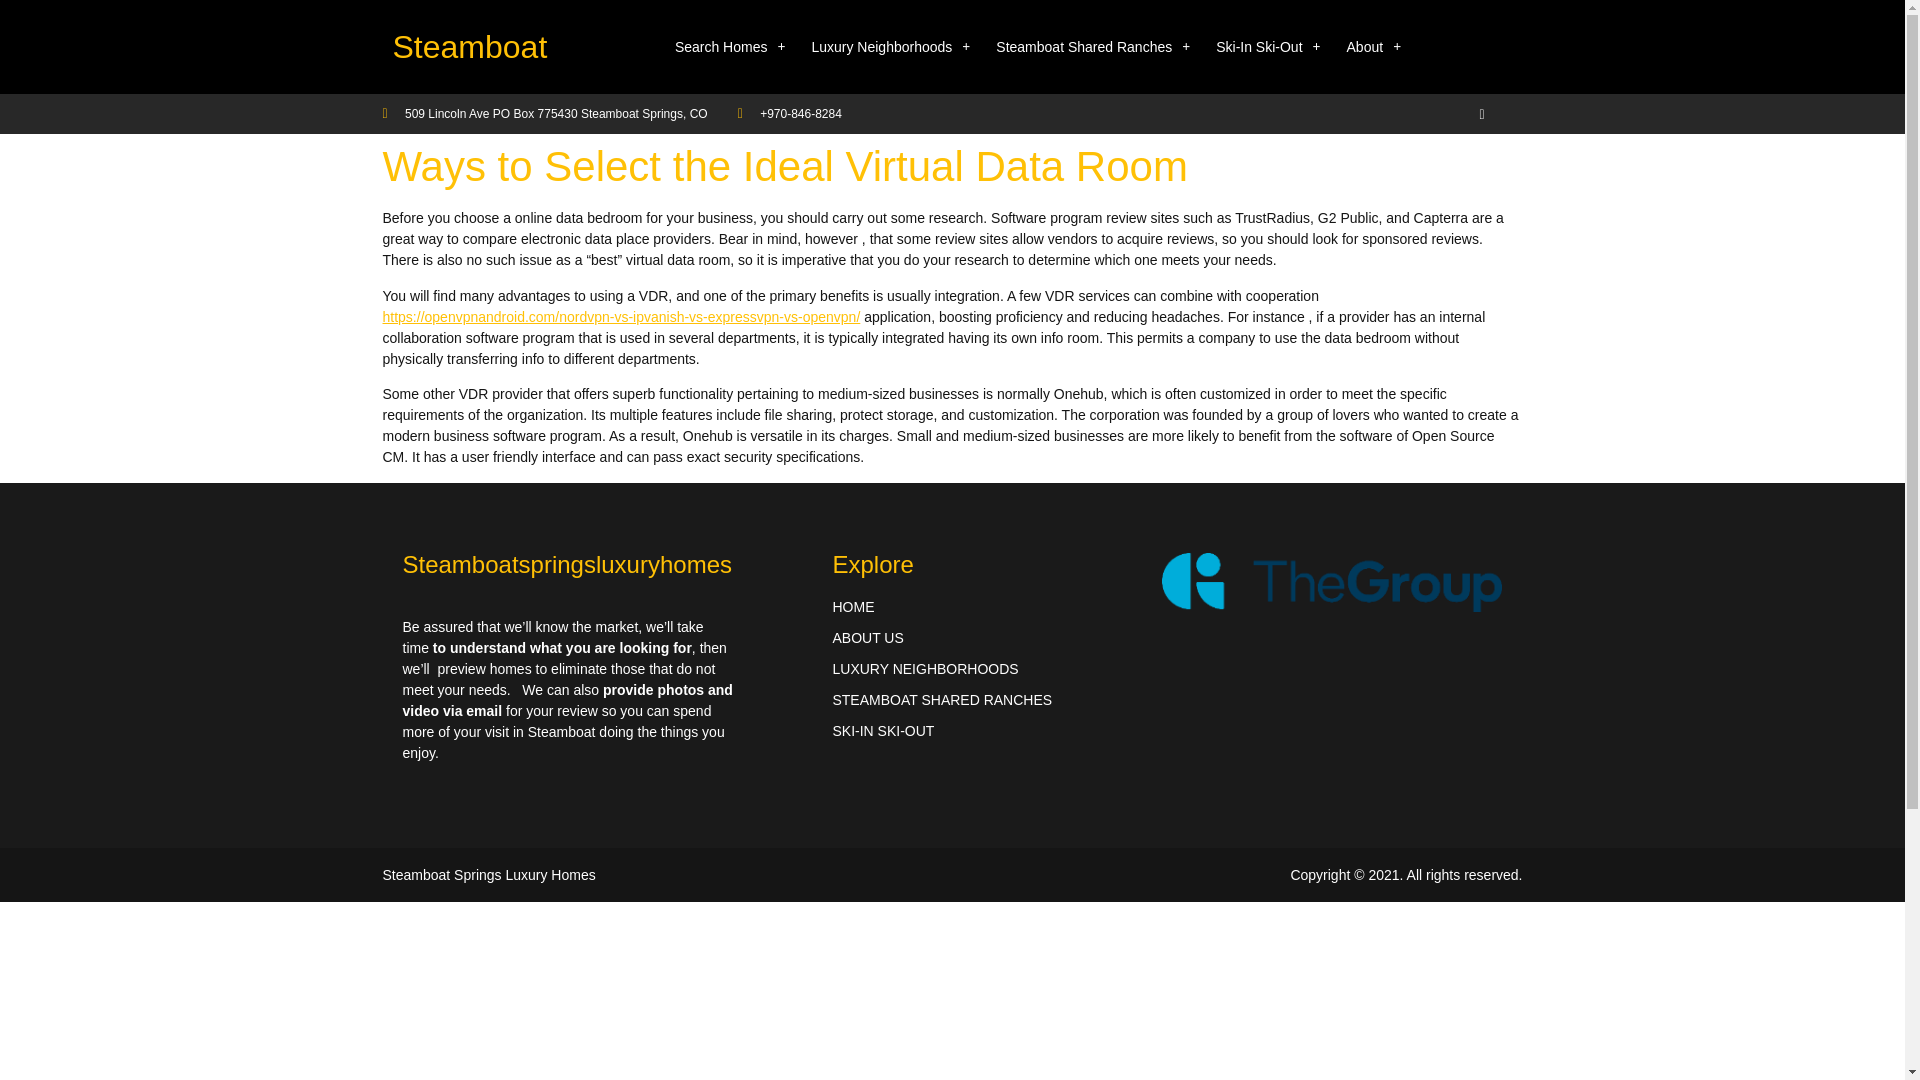 This screenshot has width=1920, height=1080. What do you see at coordinates (469, 46) in the screenshot?
I see `Steamboat` at bounding box center [469, 46].